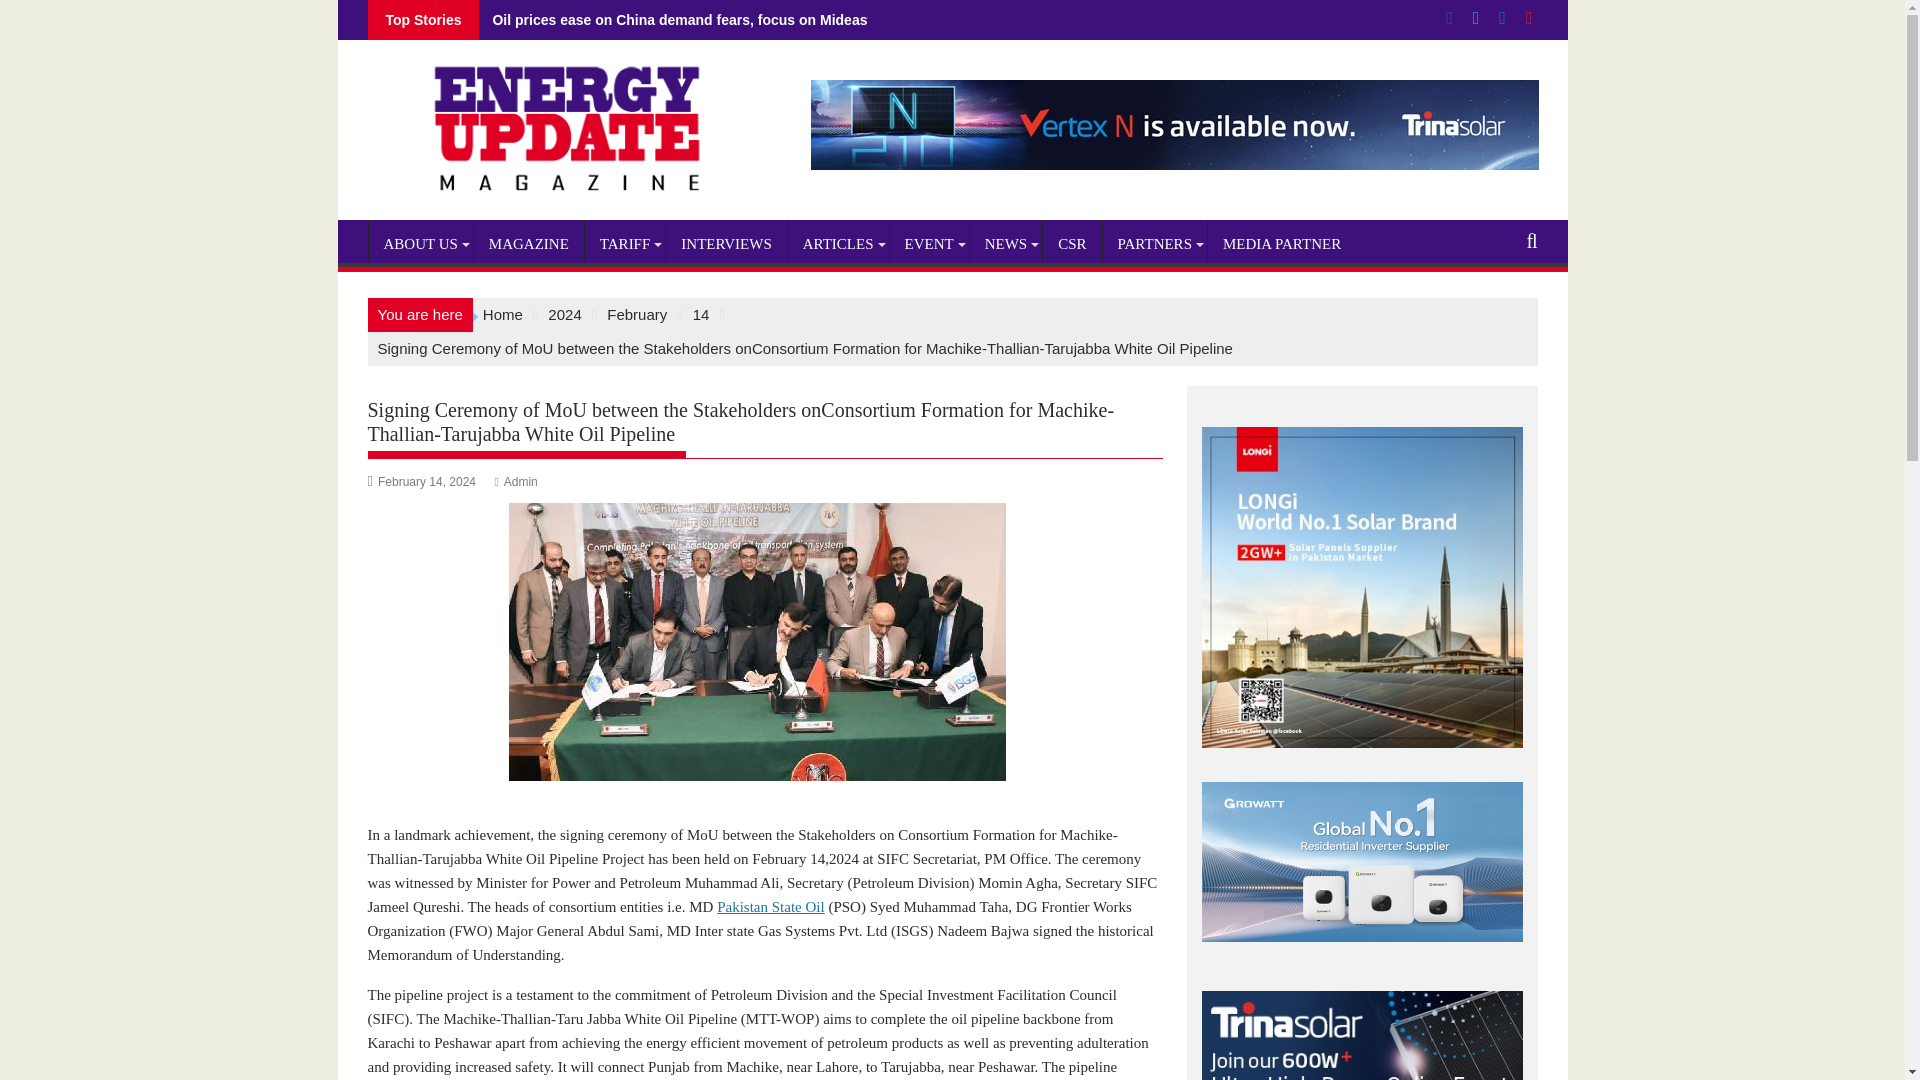 Image resolution: width=1920 pixels, height=1080 pixels. Describe the element at coordinates (930, 244) in the screenshot. I see `EVENT` at that location.